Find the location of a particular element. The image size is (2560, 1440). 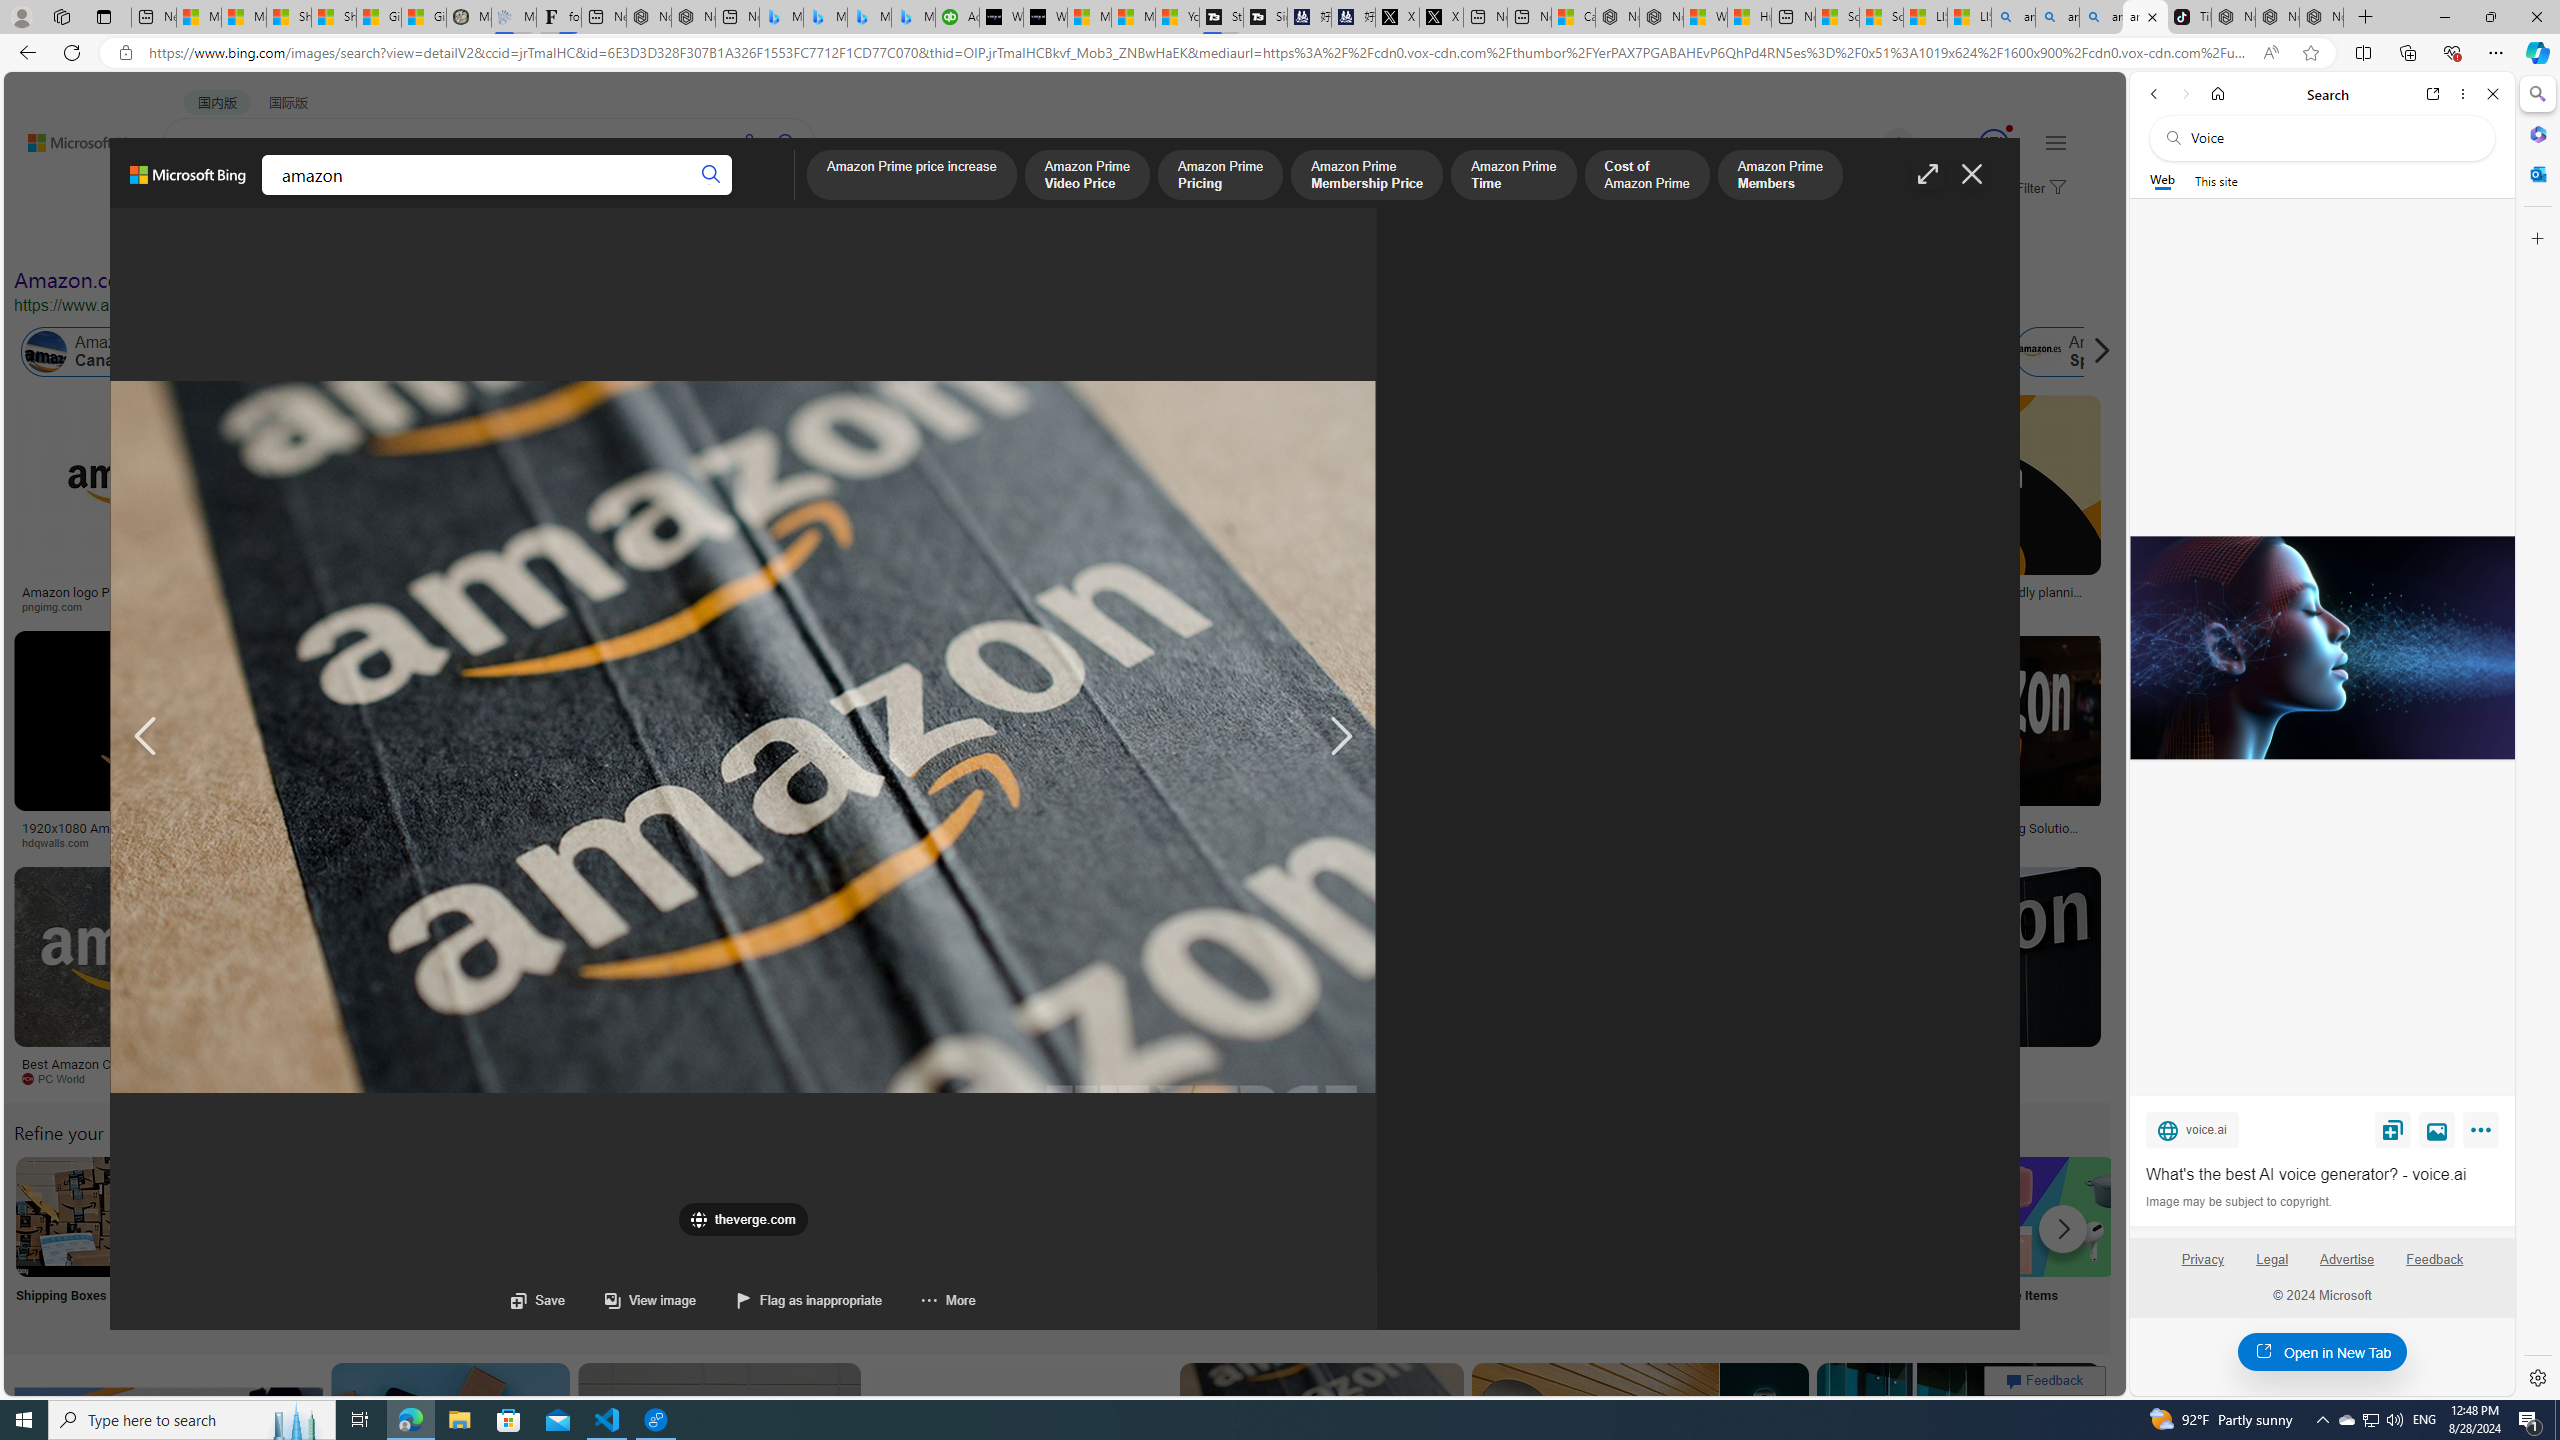

Long Island Press is located at coordinates (1106, 843).